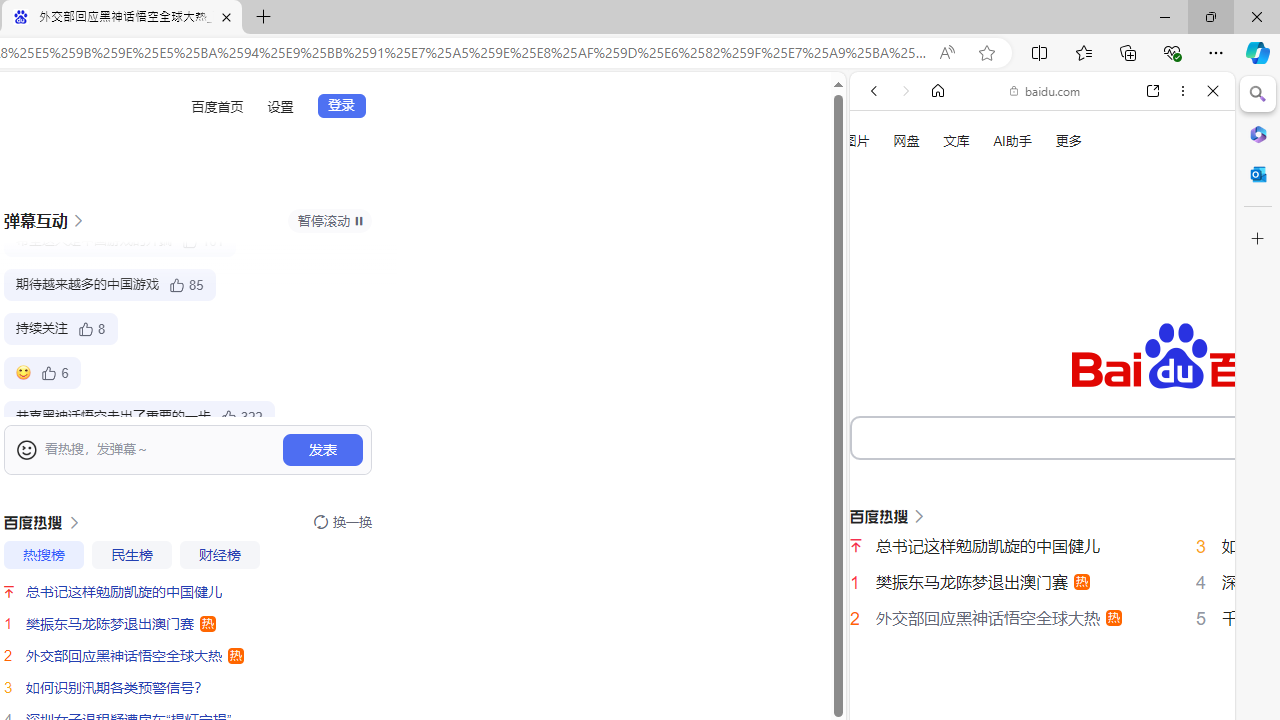 Image resolution: width=1280 pixels, height=720 pixels. Describe the element at coordinates (936, 180) in the screenshot. I see `This site scope` at that location.